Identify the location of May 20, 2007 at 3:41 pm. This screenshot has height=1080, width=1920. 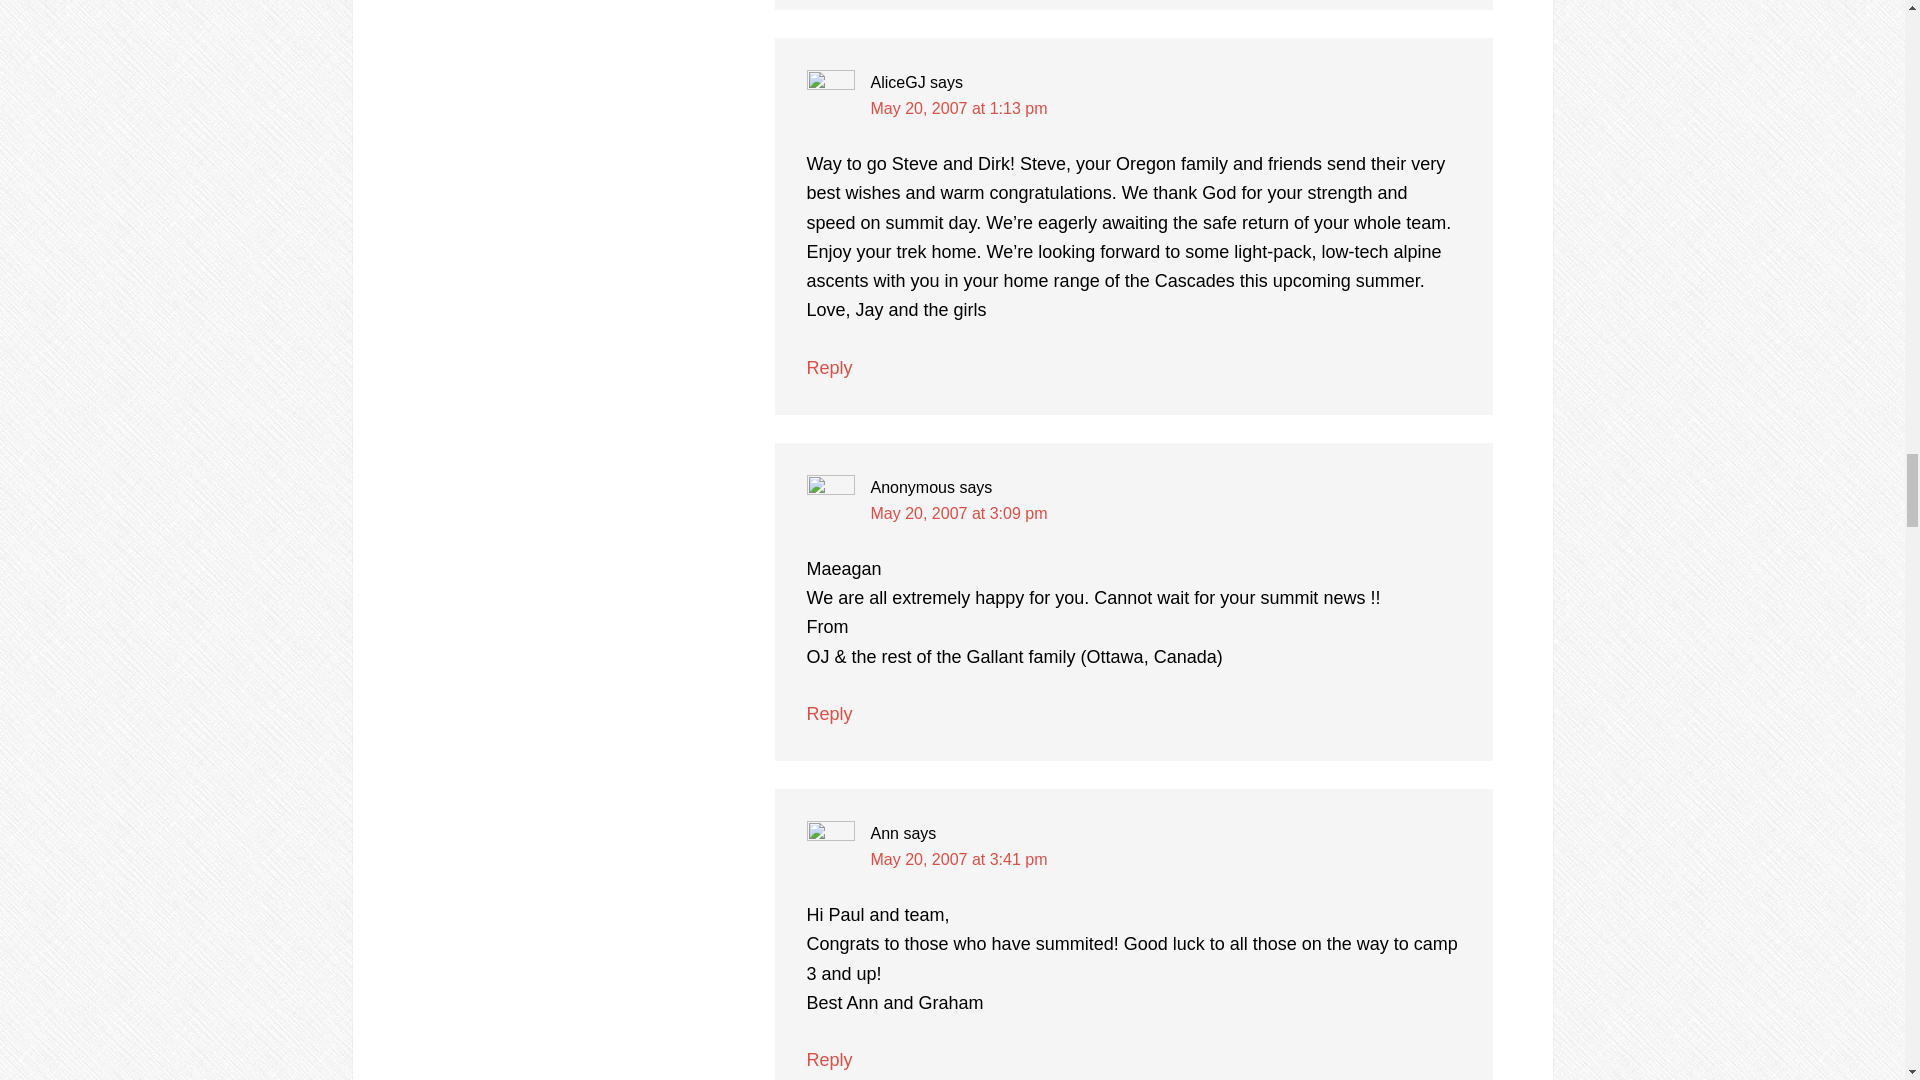
(958, 860).